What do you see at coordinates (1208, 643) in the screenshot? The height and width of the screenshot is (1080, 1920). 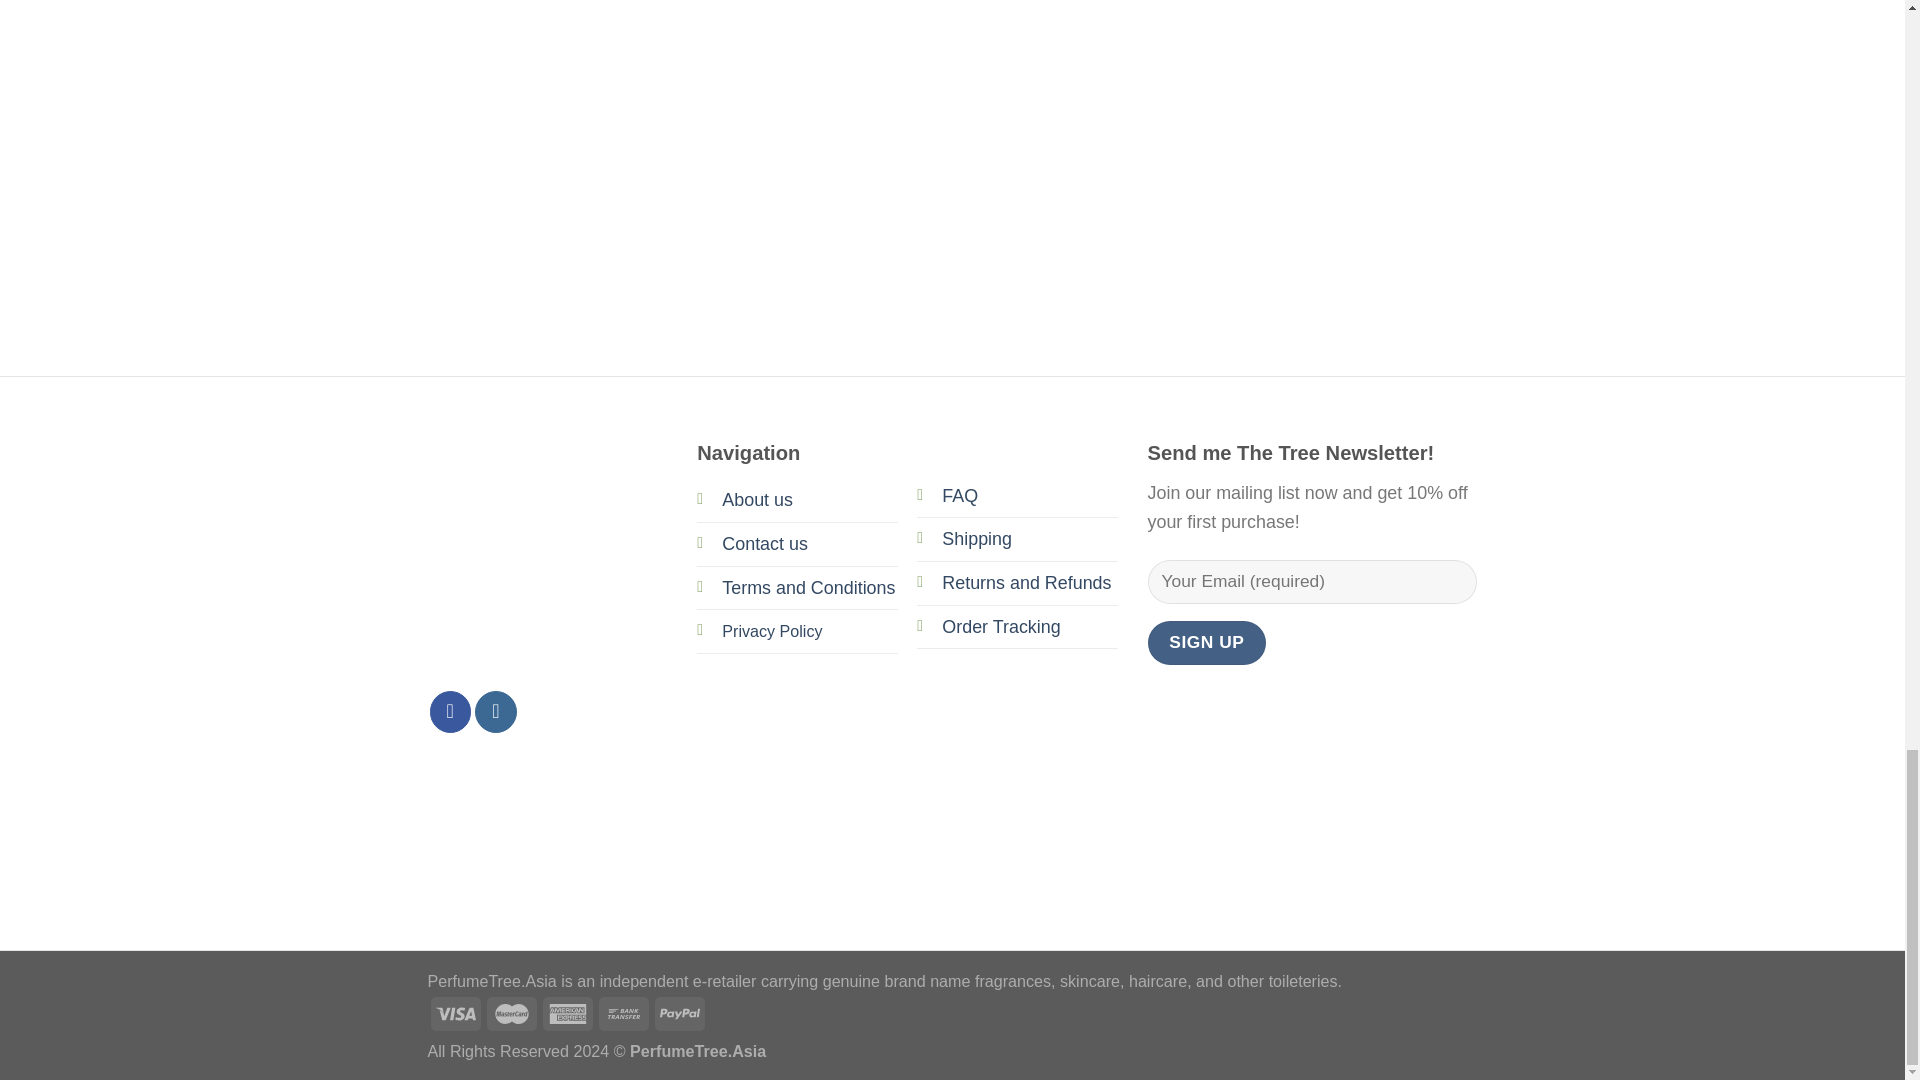 I see `Sign Up` at bounding box center [1208, 643].